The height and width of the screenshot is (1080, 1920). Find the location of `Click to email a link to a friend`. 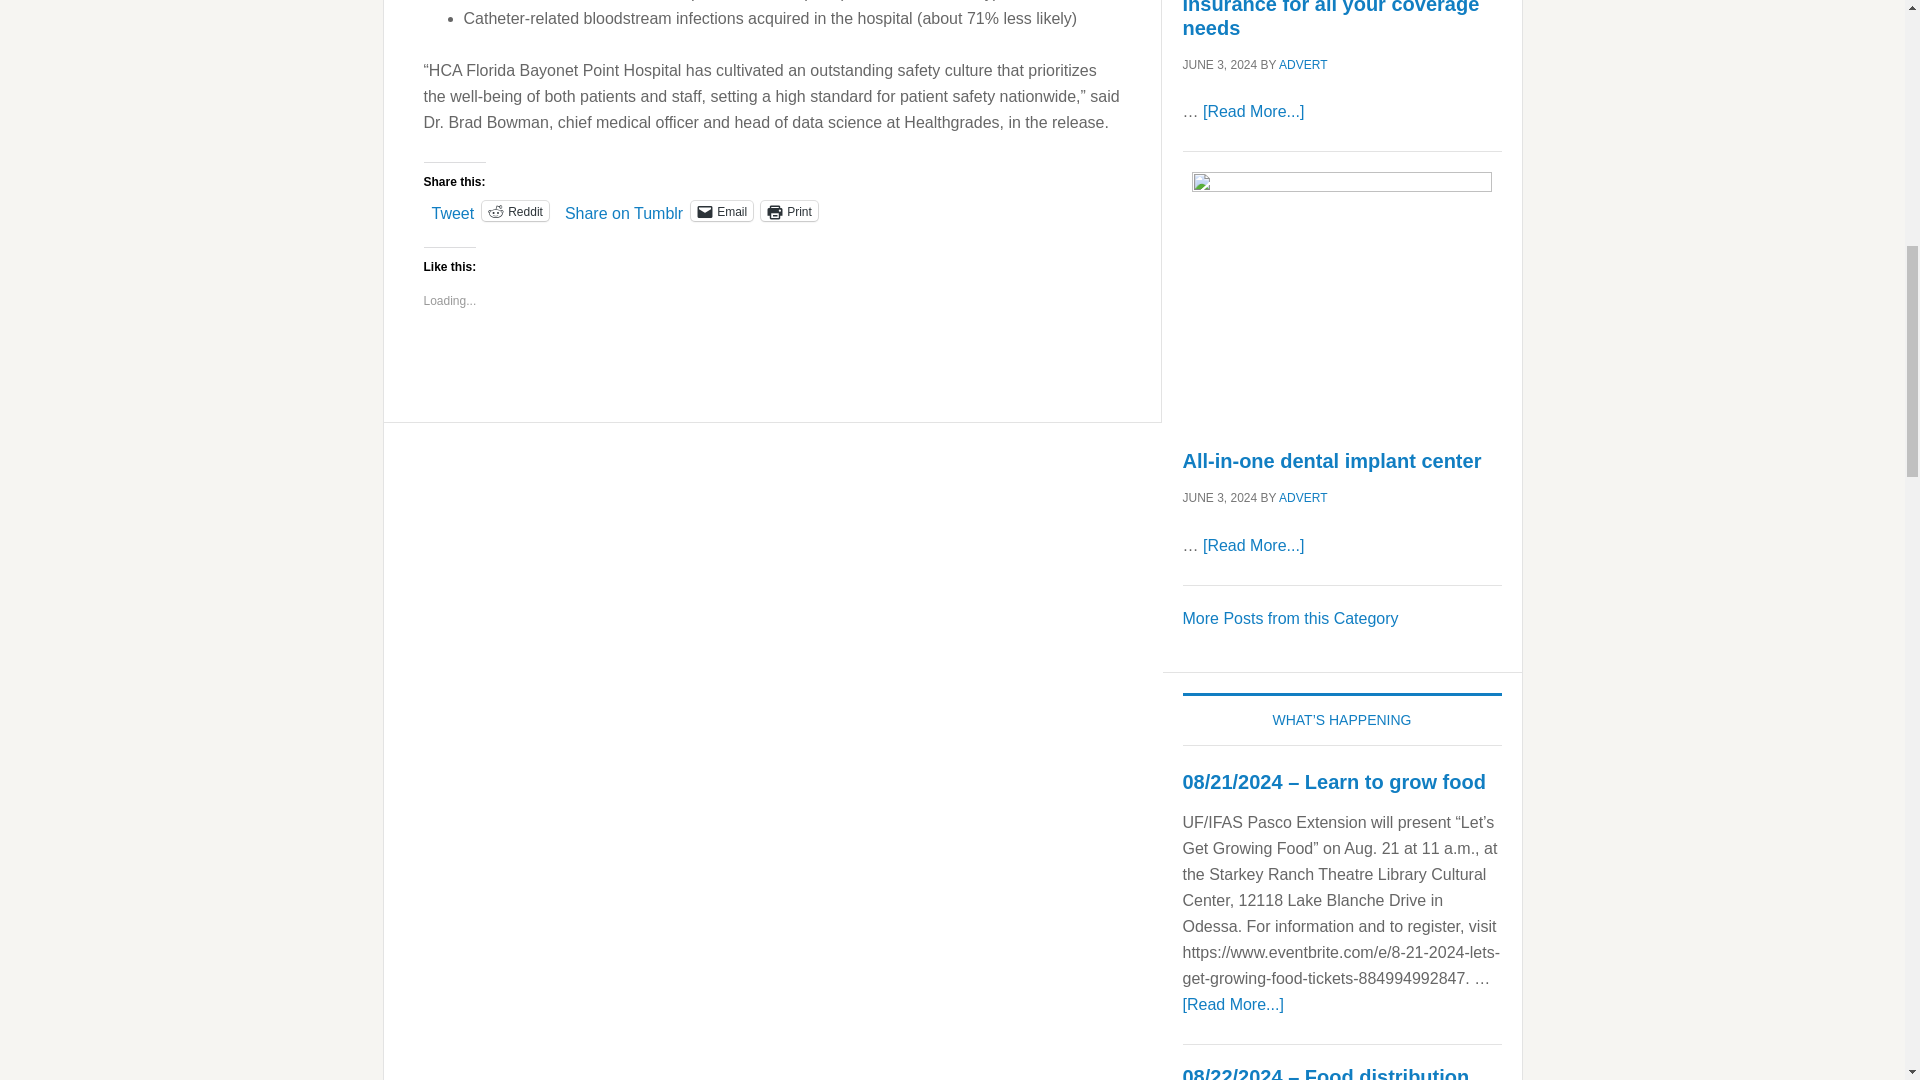

Click to email a link to a friend is located at coordinates (722, 210).